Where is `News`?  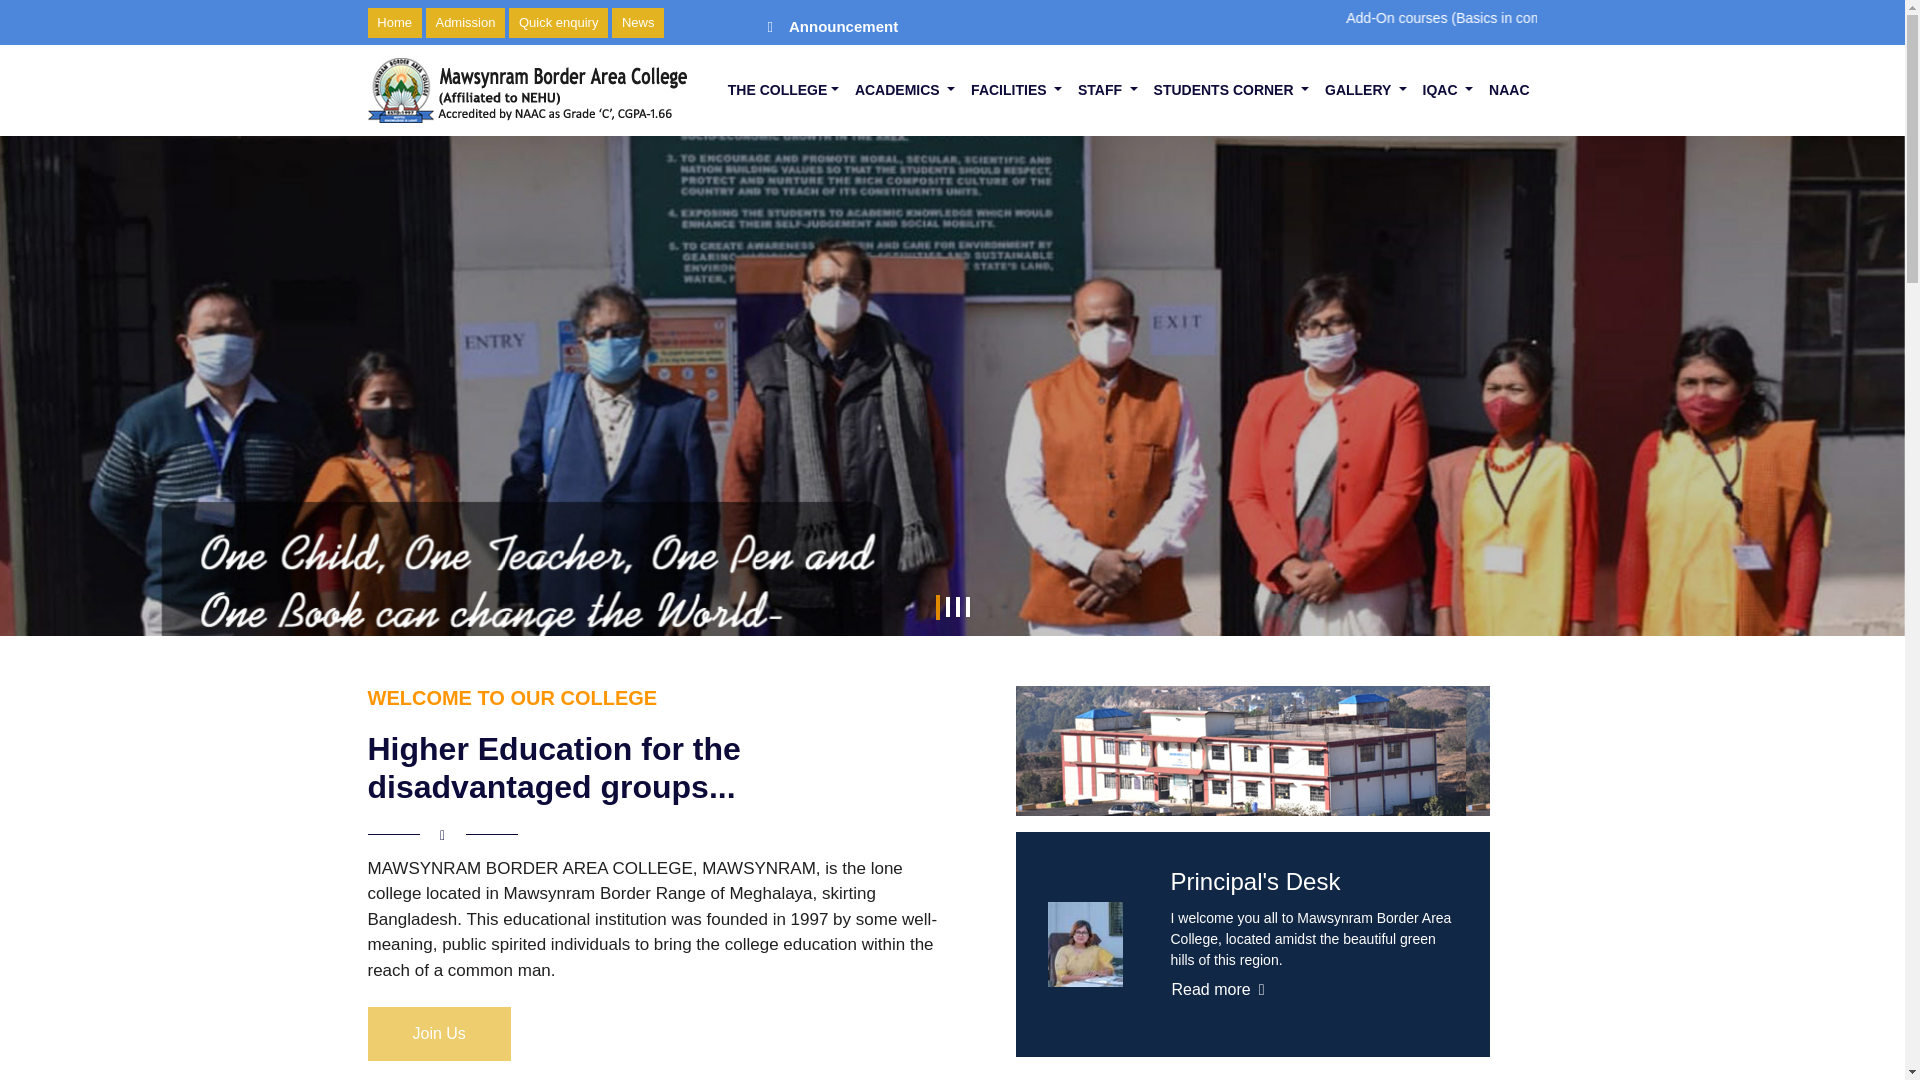
News is located at coordinates (638, 22).